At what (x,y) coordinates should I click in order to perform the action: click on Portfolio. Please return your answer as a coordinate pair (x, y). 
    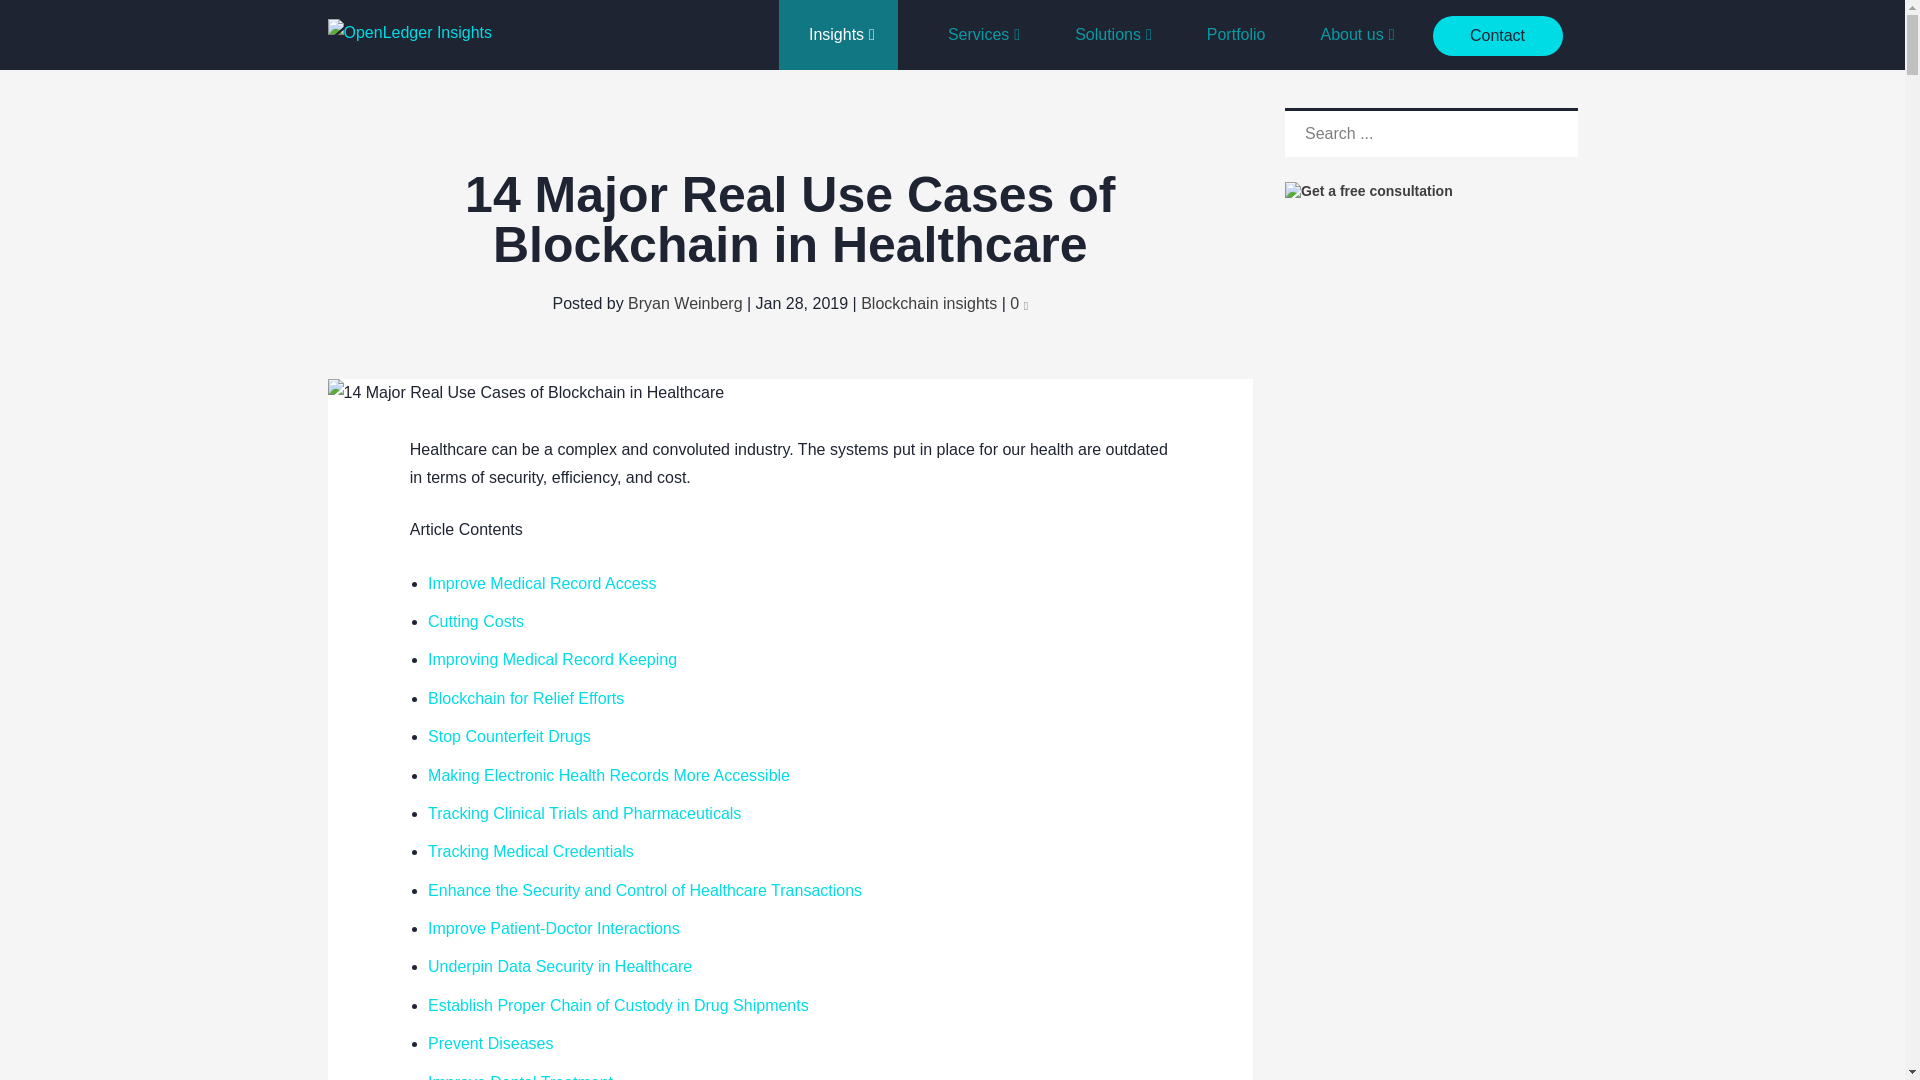
    Looking at the image, I should click on (1228, 35).